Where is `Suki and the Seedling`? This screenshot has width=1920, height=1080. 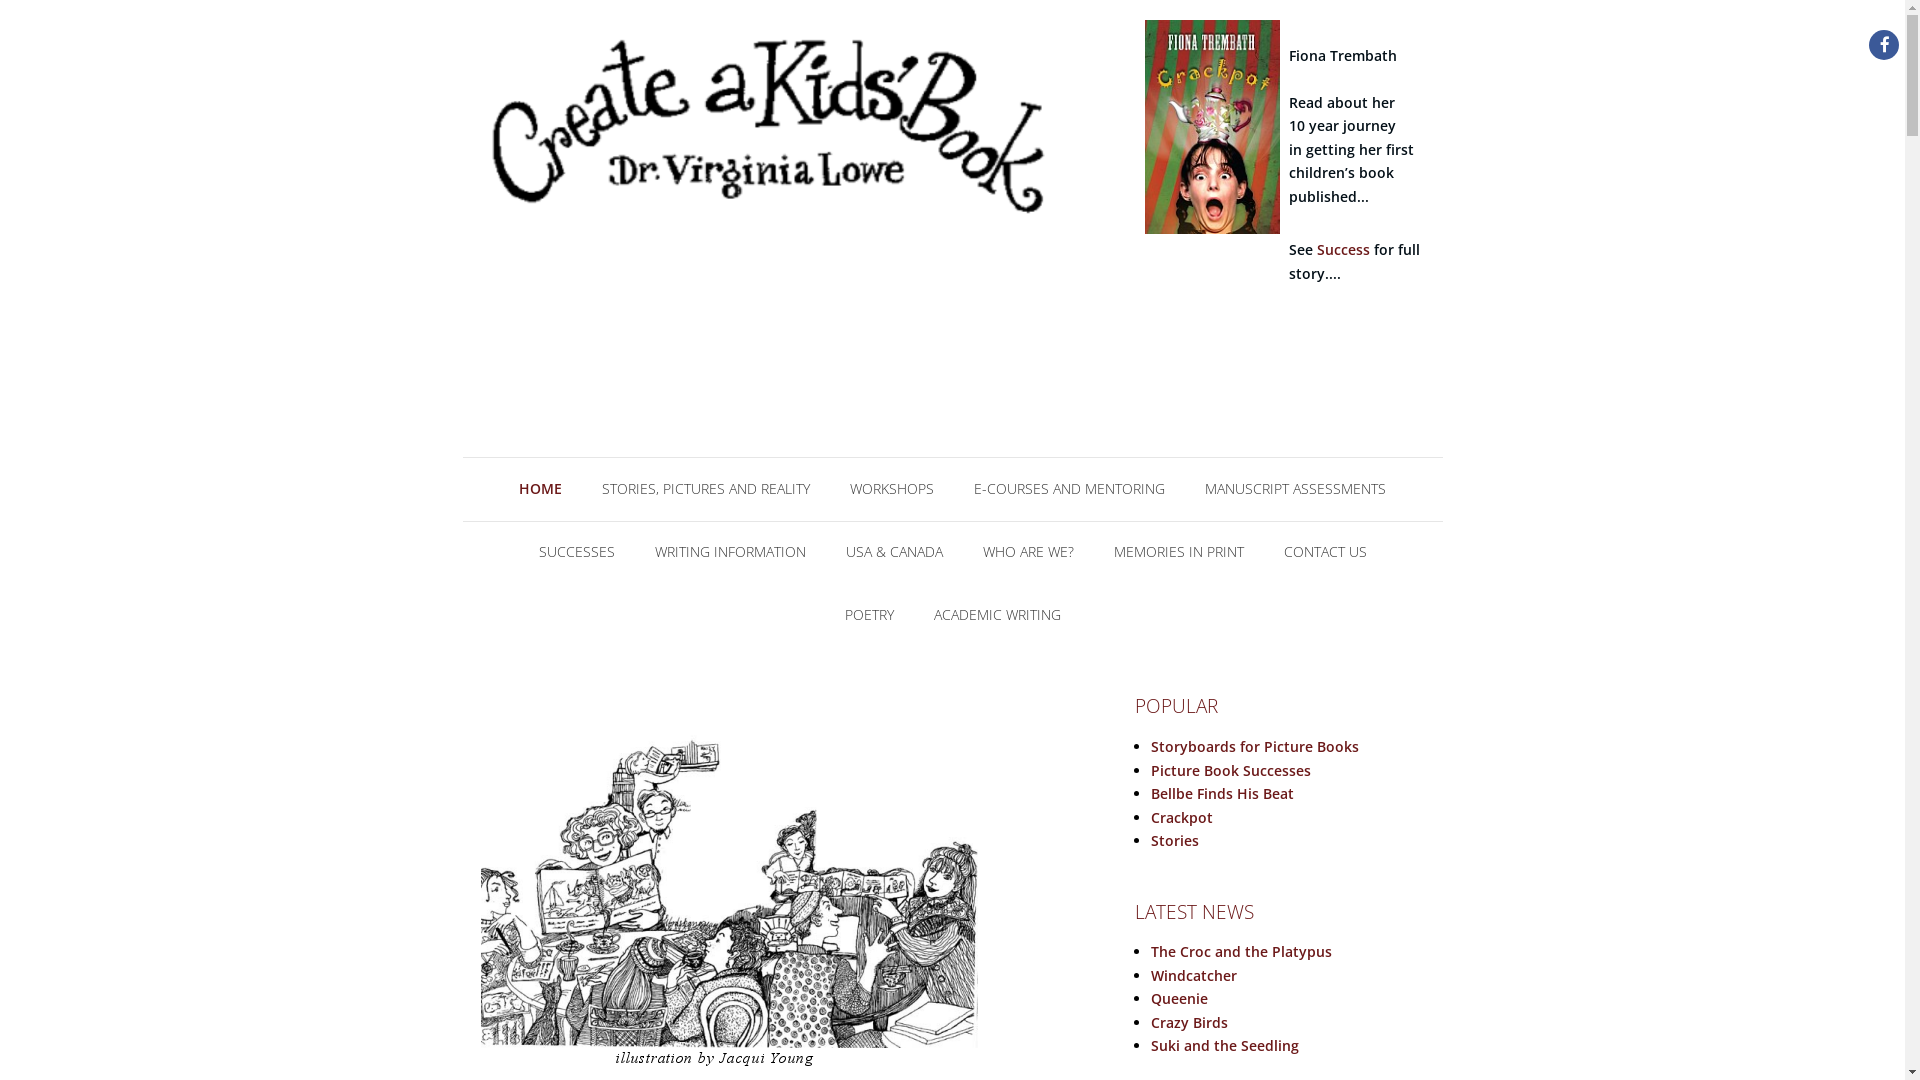 Suki and the Seedling is located at coordinates (1225, 1046).